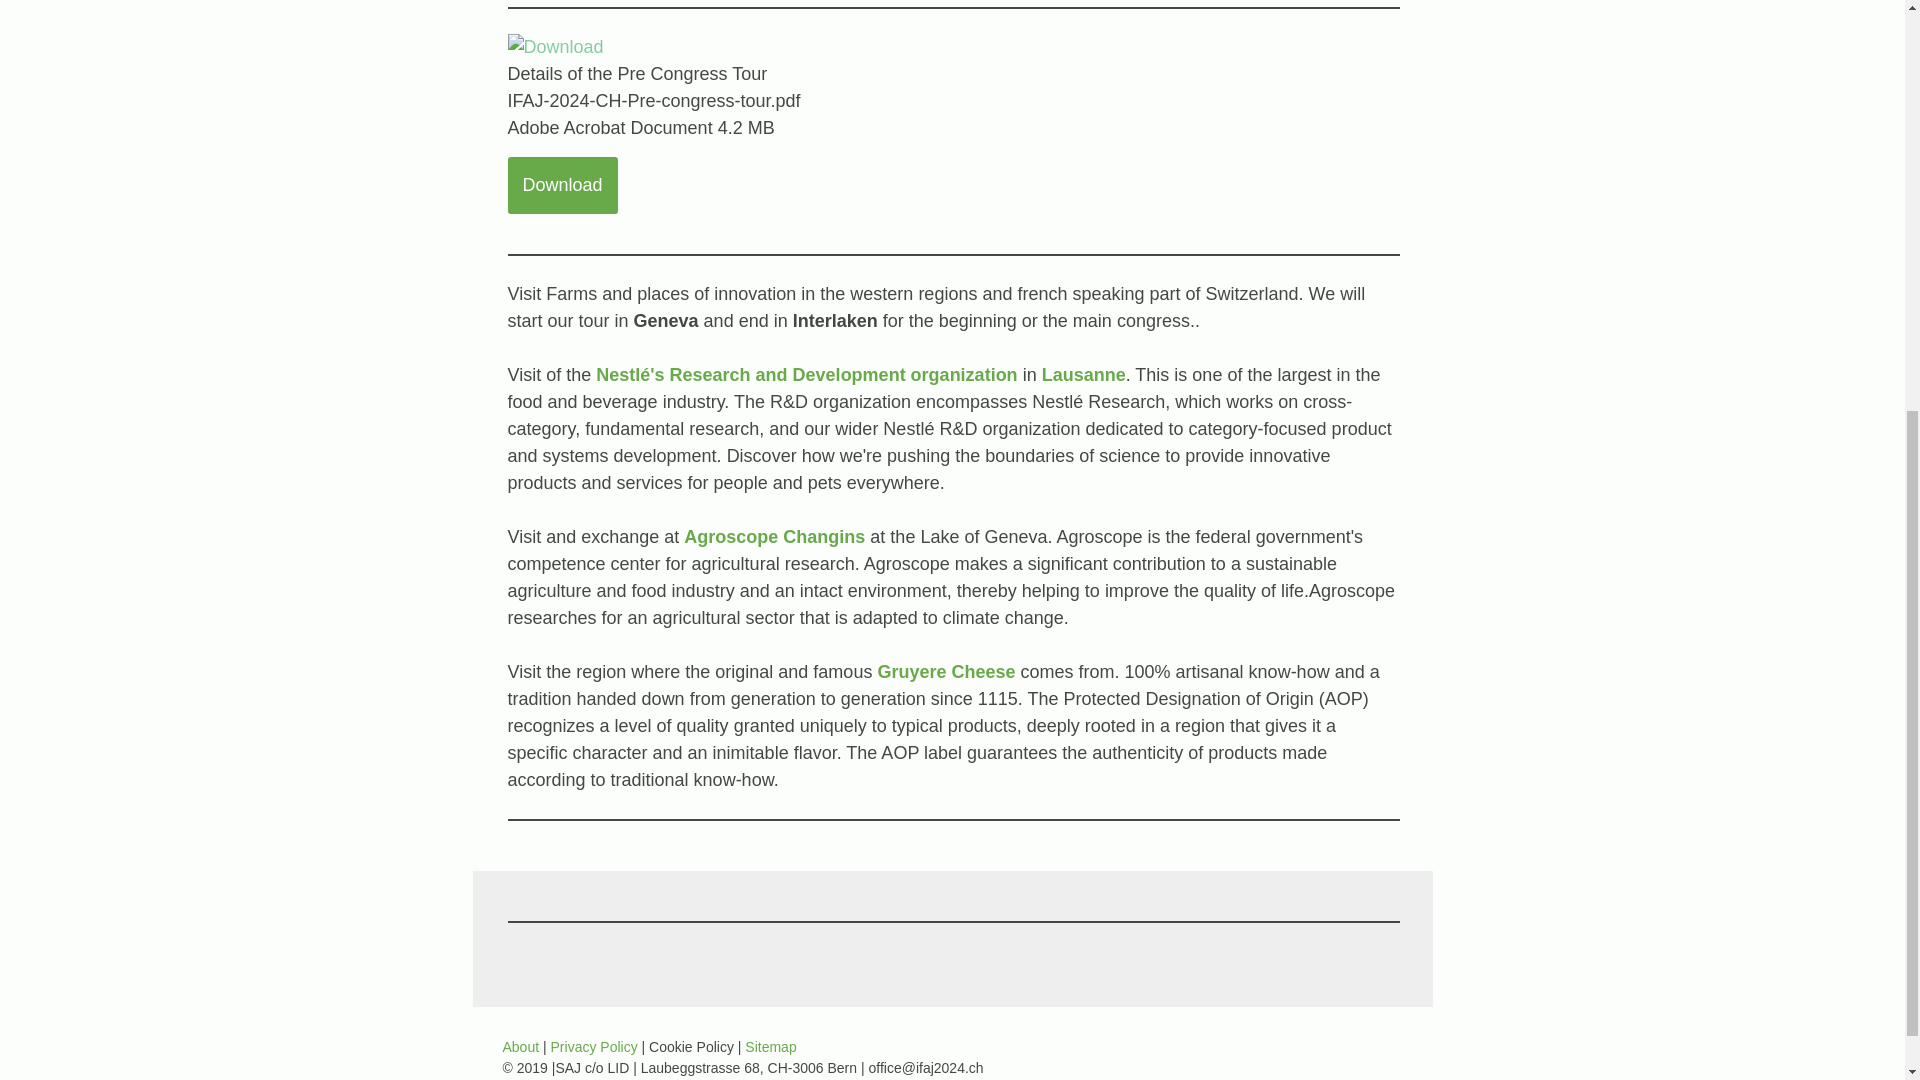 The width and height of the screenshot is (1920, 1080). What do you see at coordinates (594, 1046) in the screenshot?
I see `Privacy Policy` at bounding box center [594, 1046].